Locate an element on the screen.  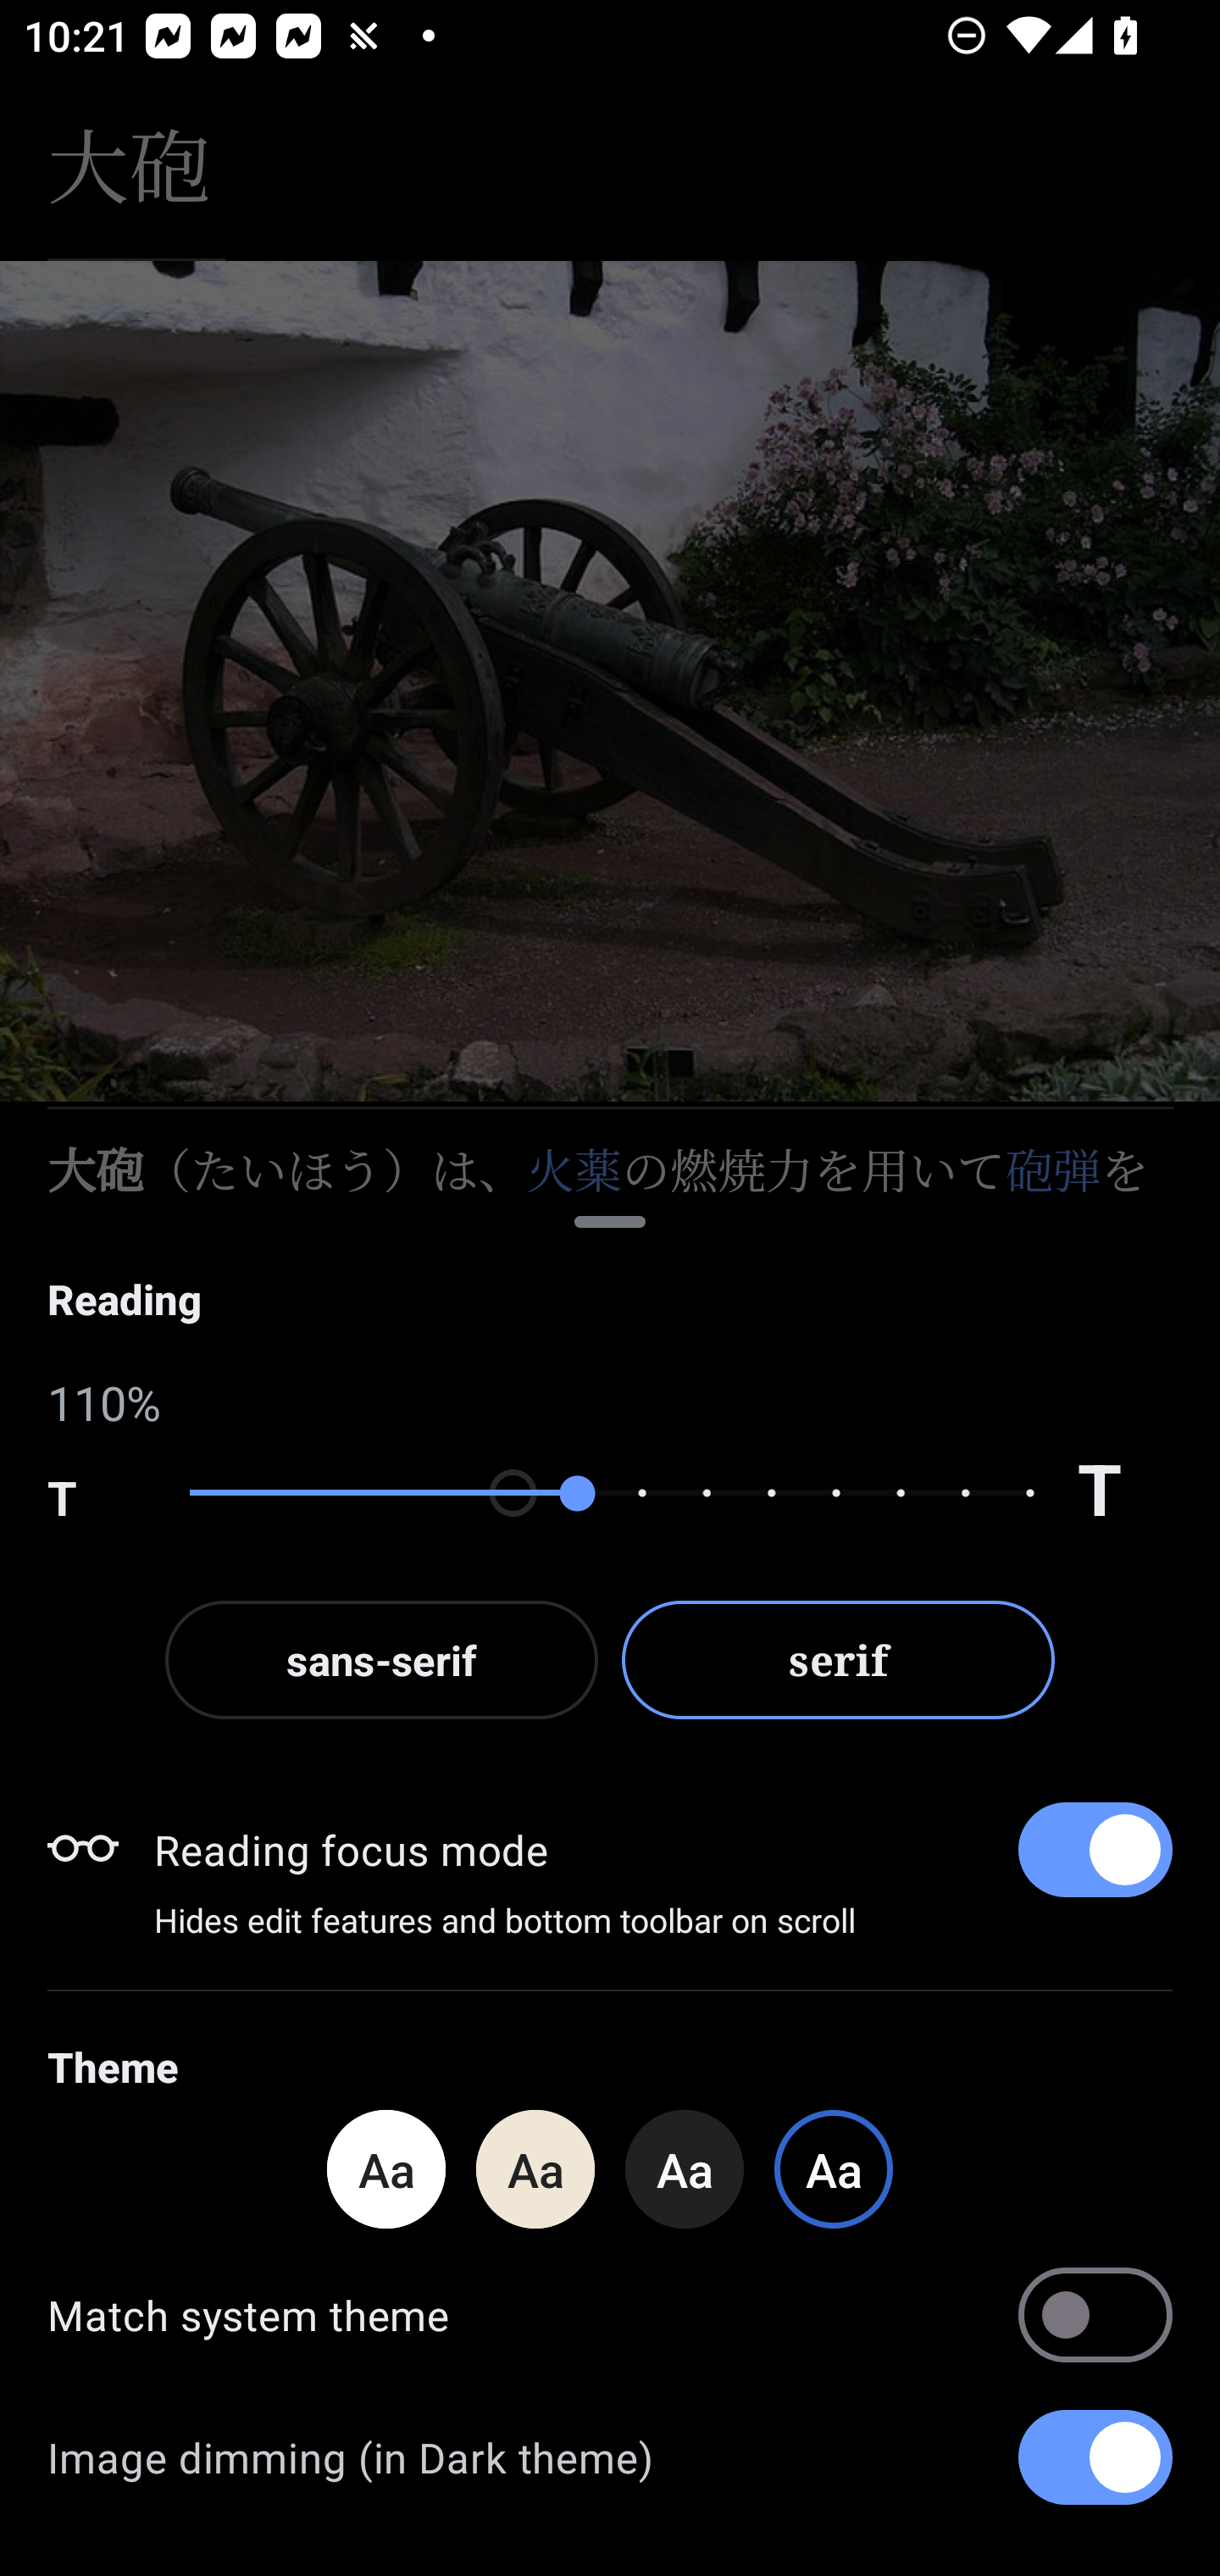
T Increase text size is located at coordinates (1124, 1493).